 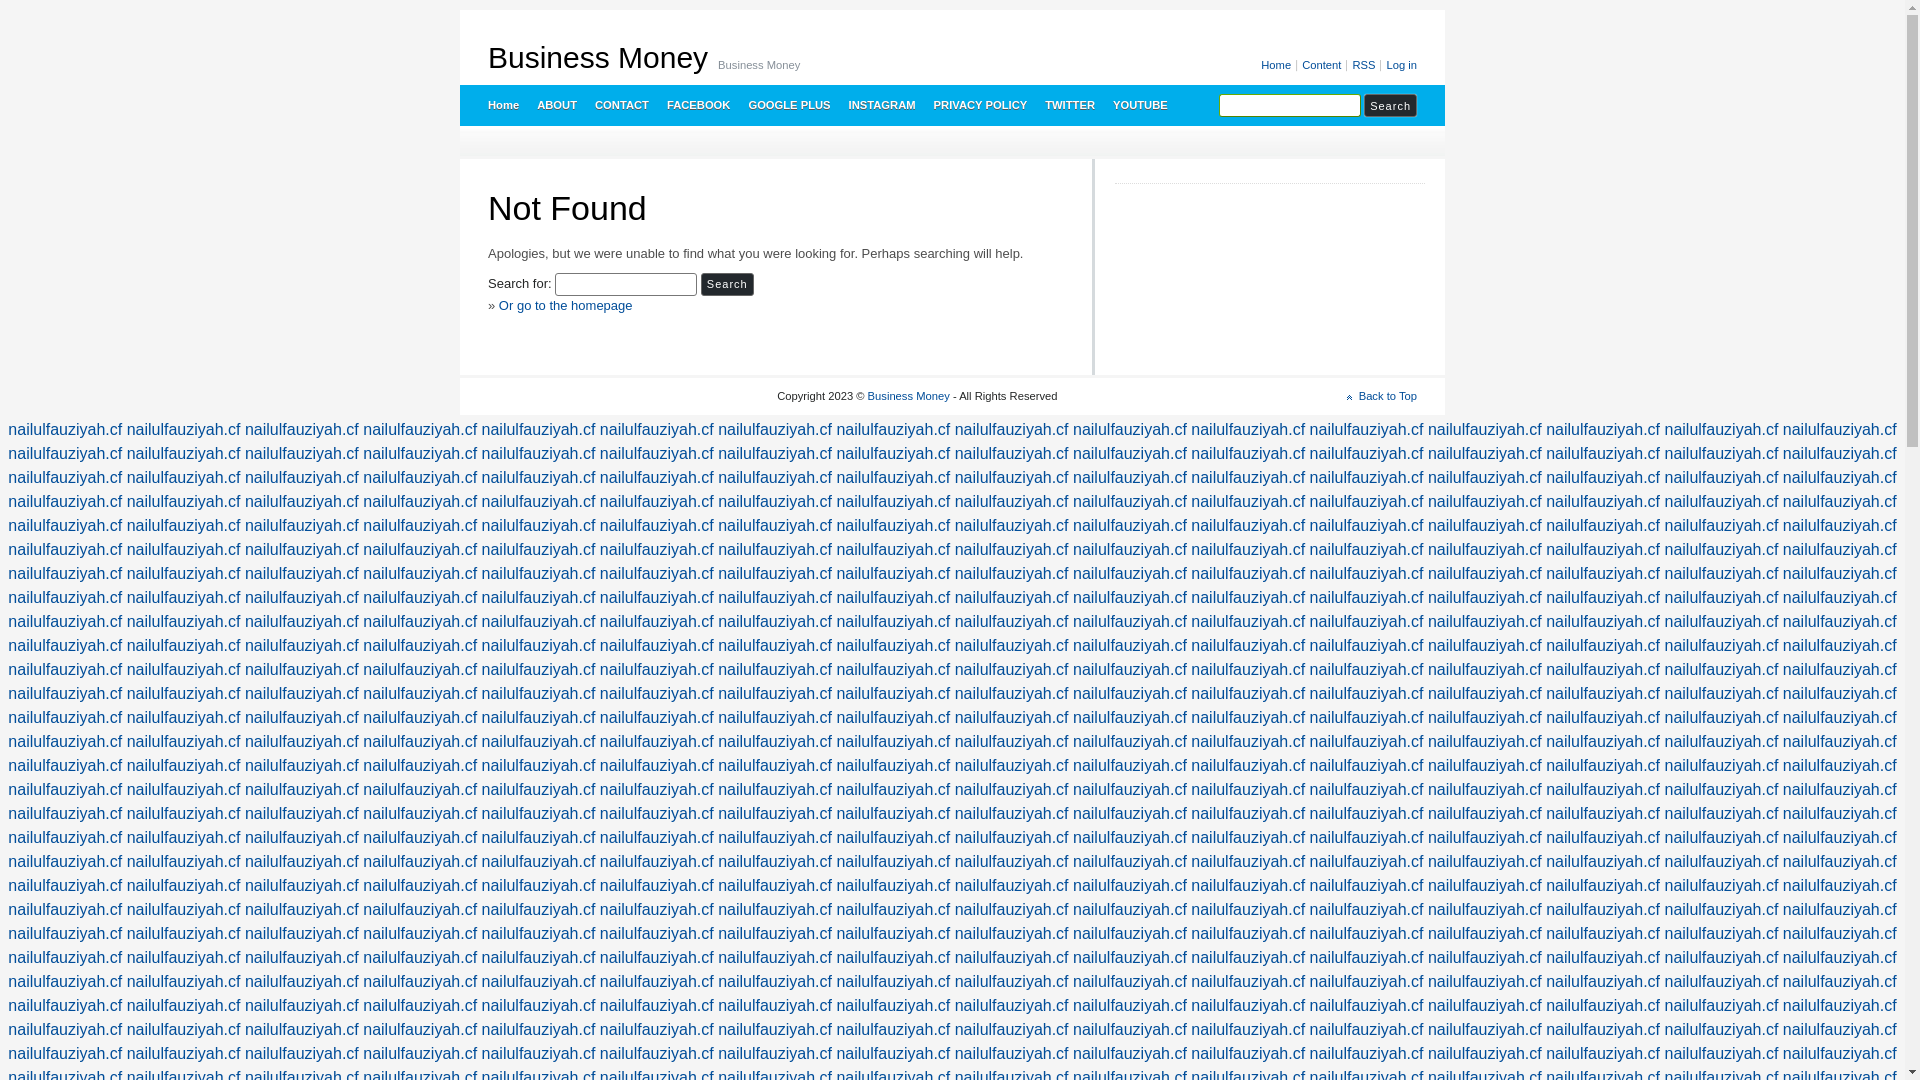 What do you see at coordinates (1485, 1030) in the screenshot?
I see `nailulfauziyah.cf` at bounding box center [1485, 1030].